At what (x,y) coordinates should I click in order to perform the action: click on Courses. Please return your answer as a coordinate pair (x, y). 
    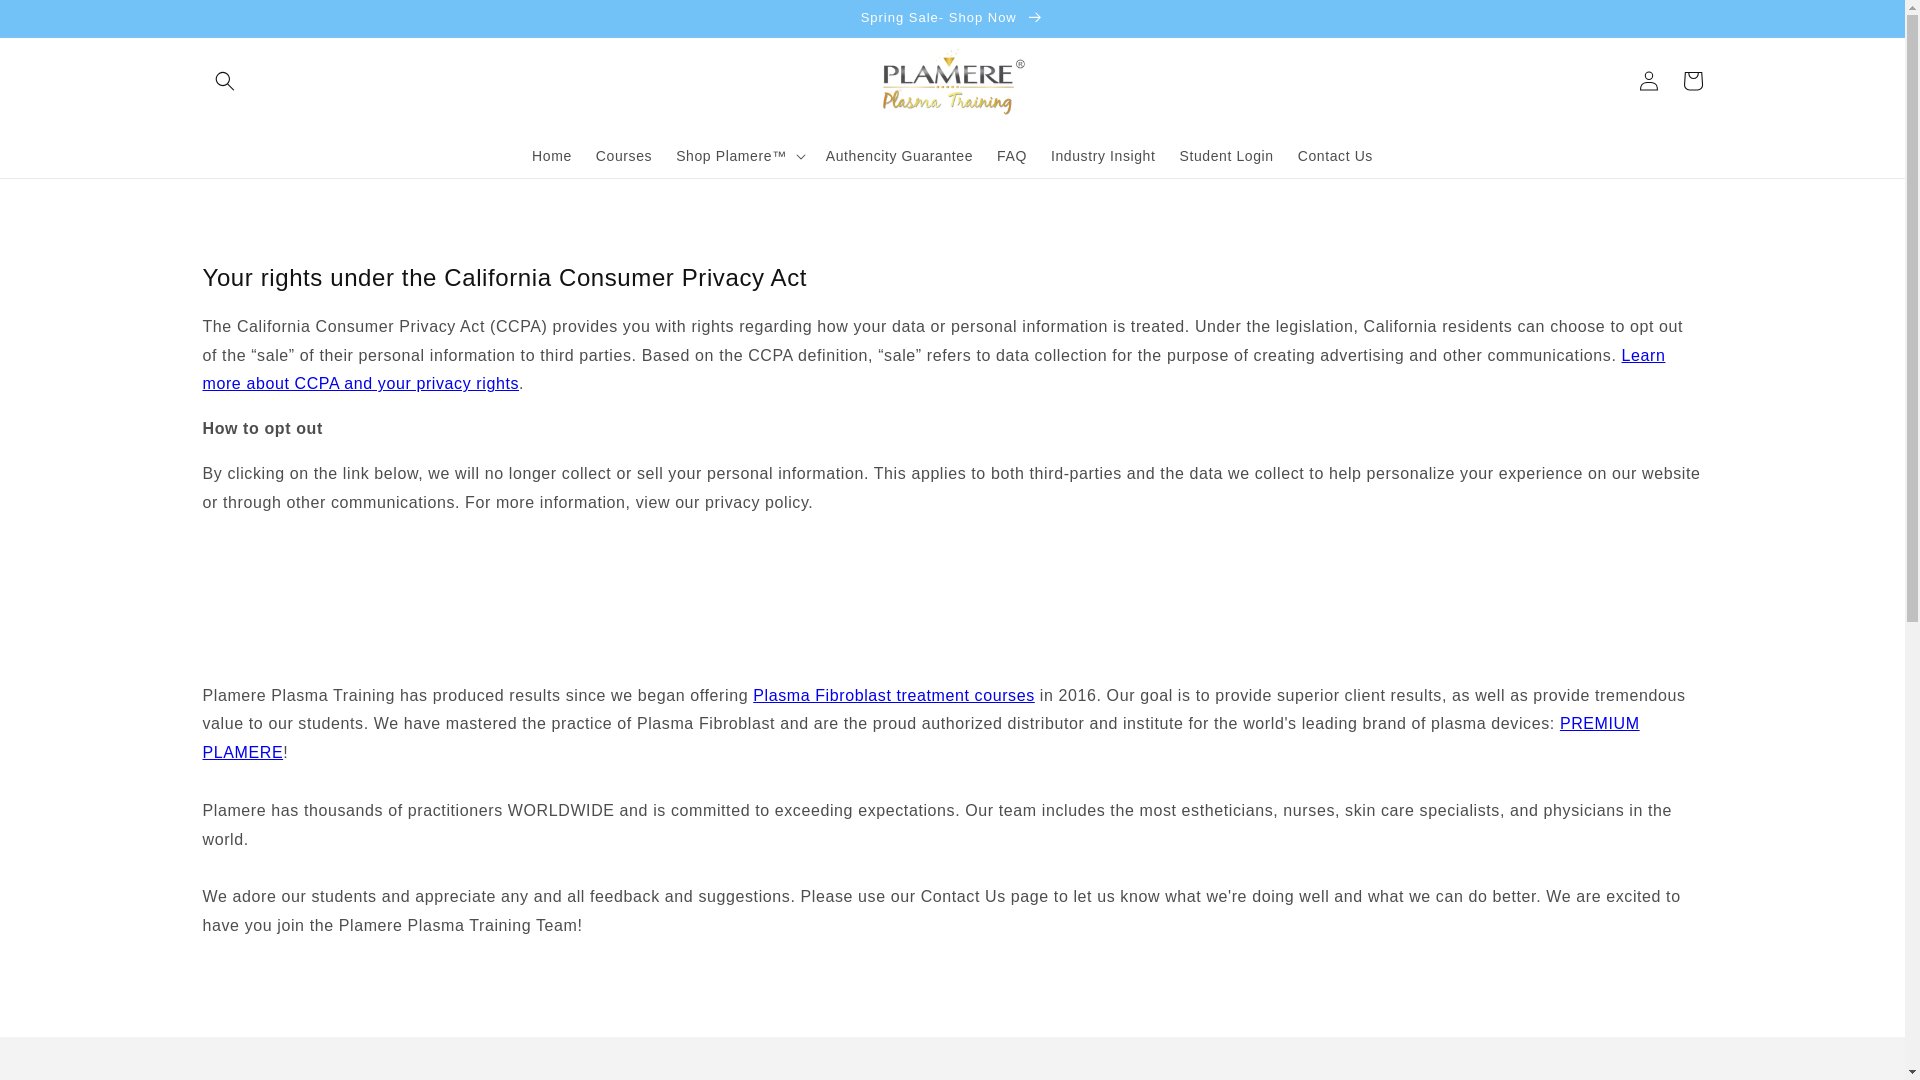
    Looking at the image, I should click on (624, 156).